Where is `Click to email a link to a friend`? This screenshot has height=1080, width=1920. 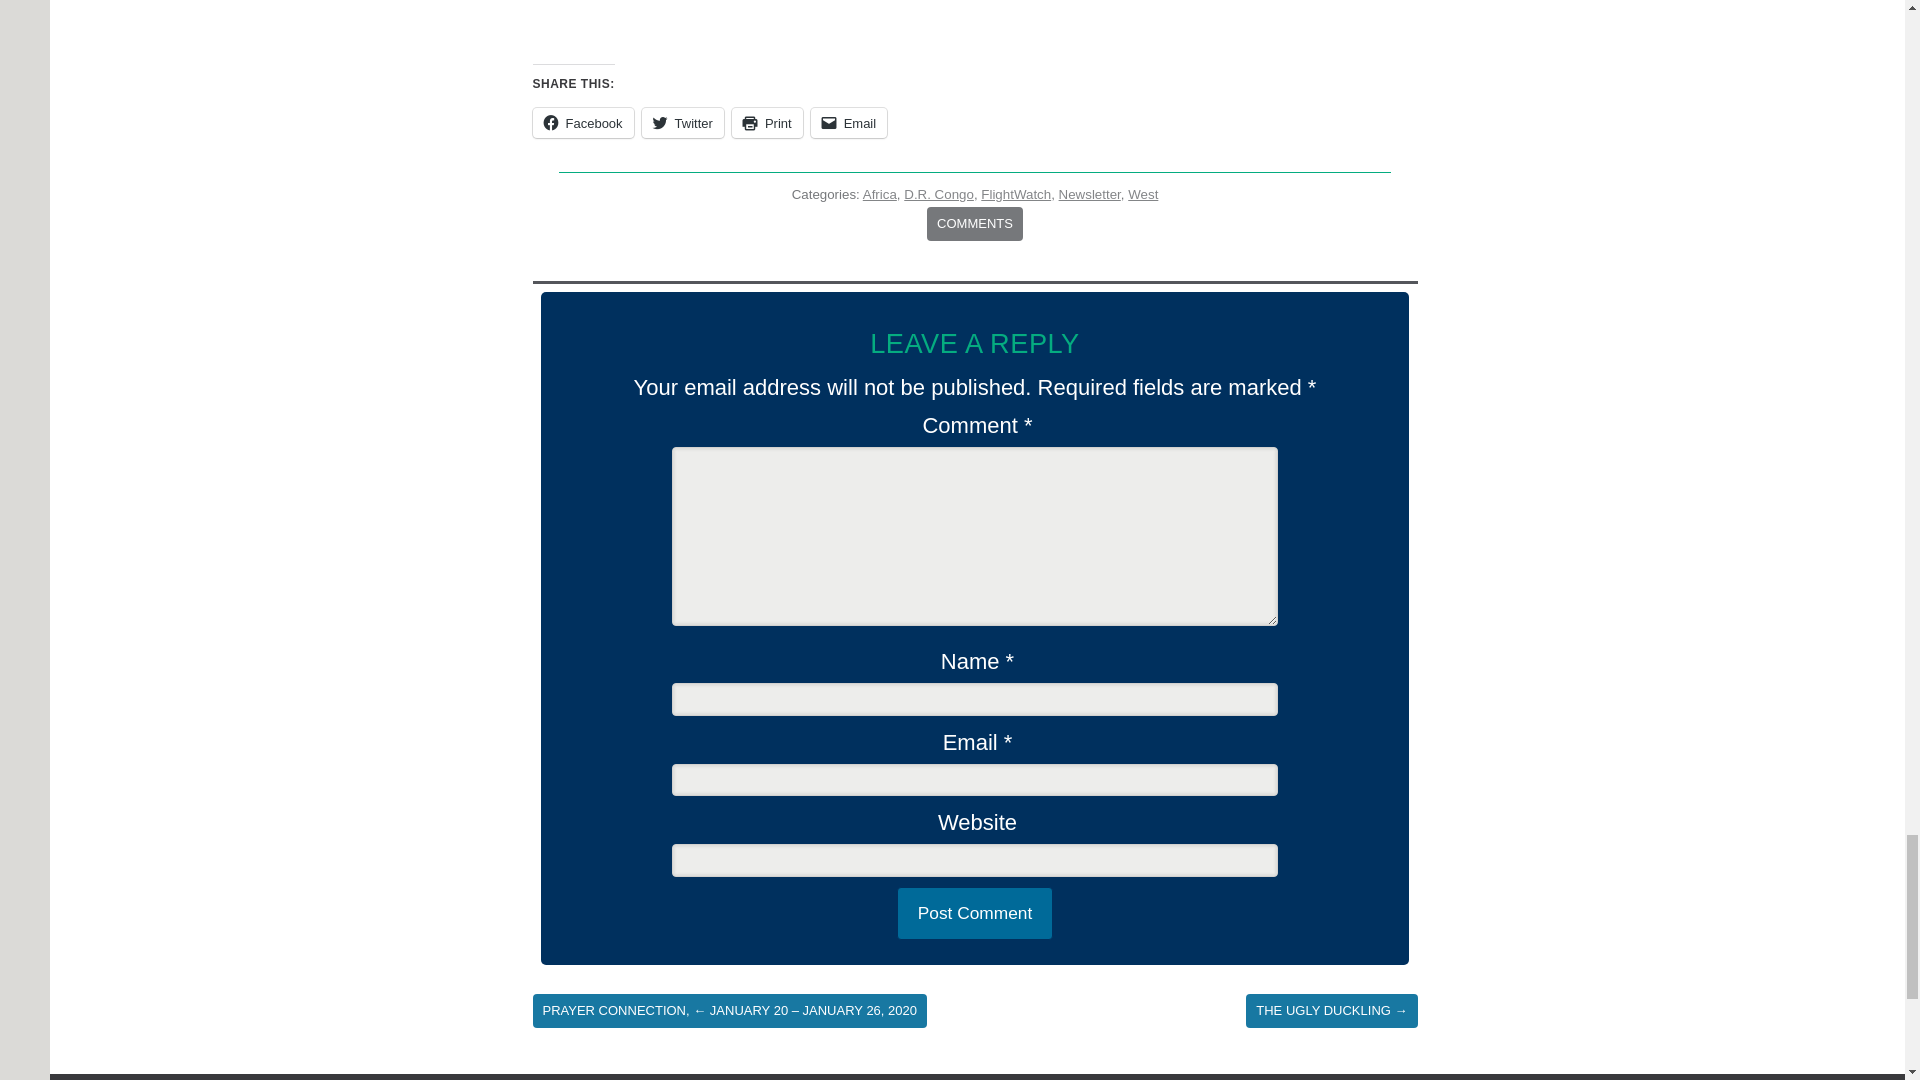 Click to email a link to a friend is located at coordinates (848, 123).